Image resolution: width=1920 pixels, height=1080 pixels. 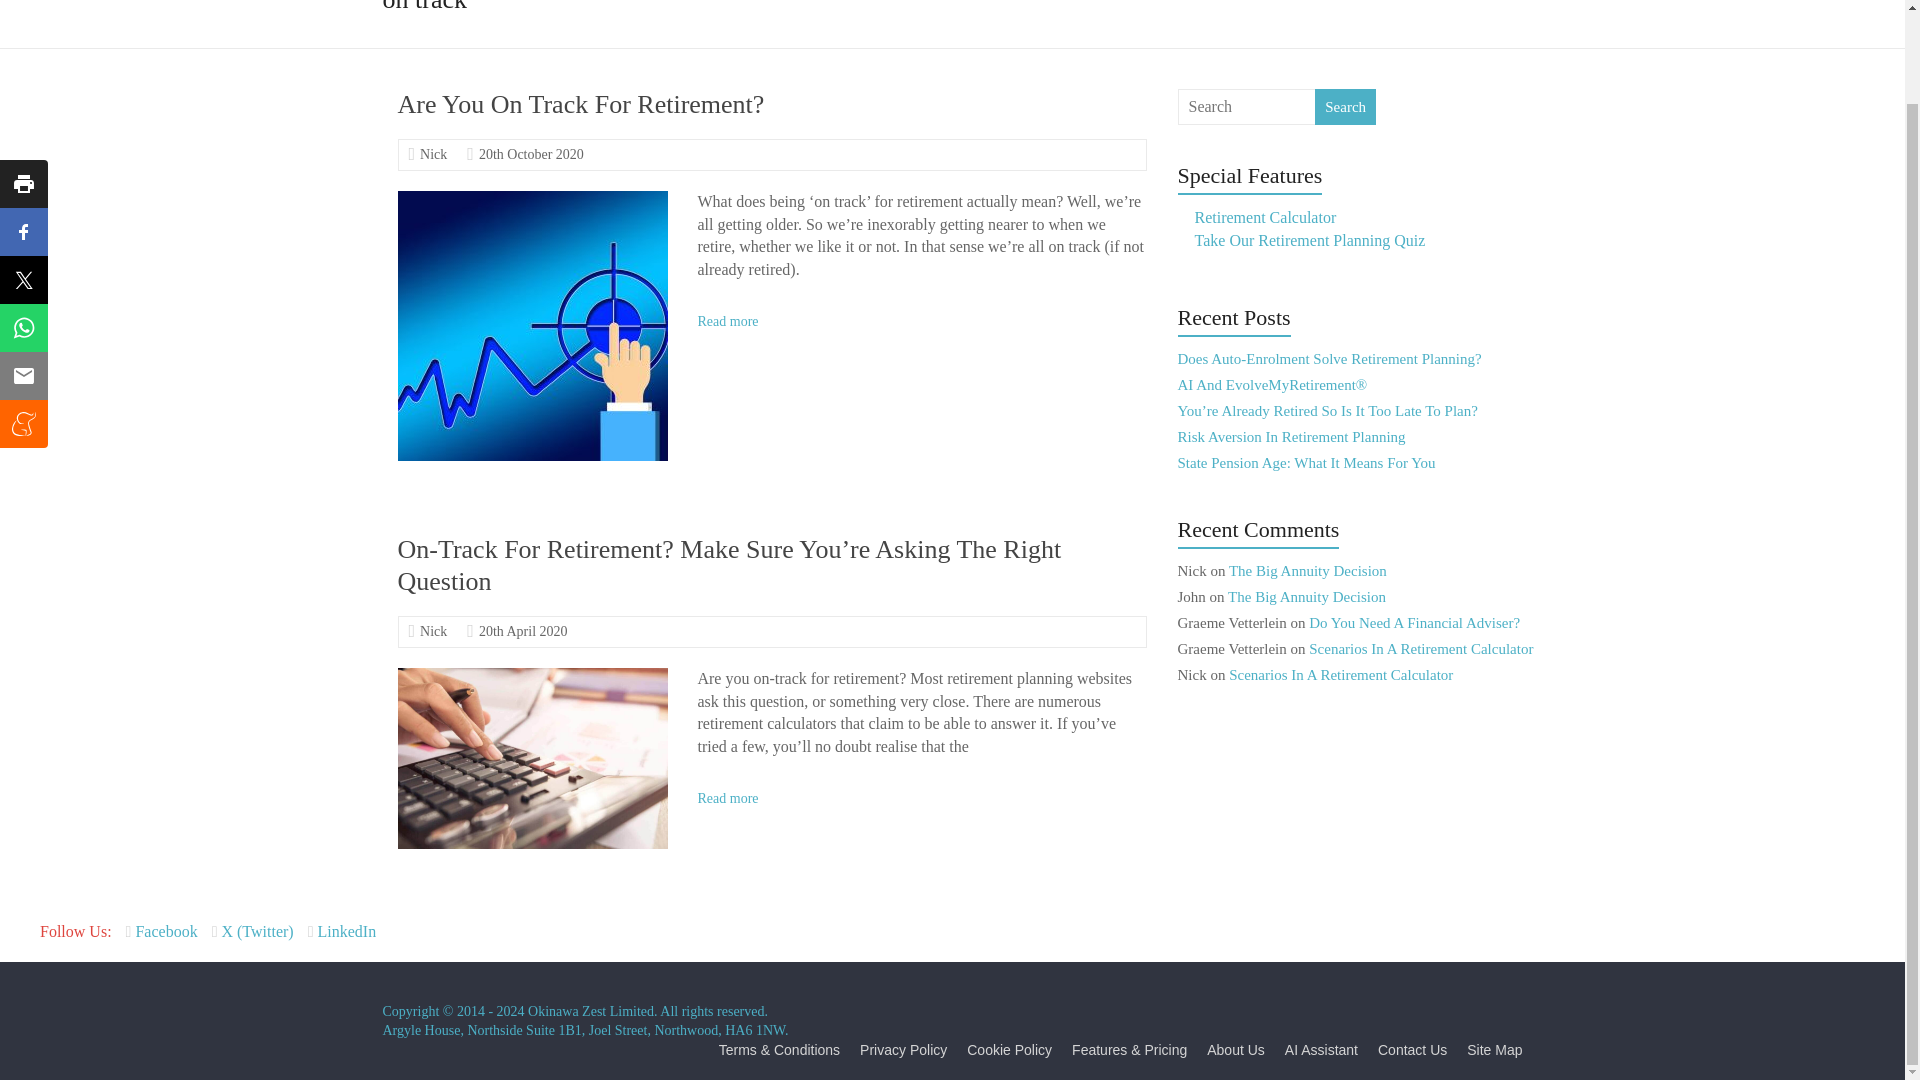 What do you see at coordinates (1330, 359) in the screenshot?
I see `Does Auto-Enrolment Solve Retirement Planning?` at bounding box center [1330, 359].